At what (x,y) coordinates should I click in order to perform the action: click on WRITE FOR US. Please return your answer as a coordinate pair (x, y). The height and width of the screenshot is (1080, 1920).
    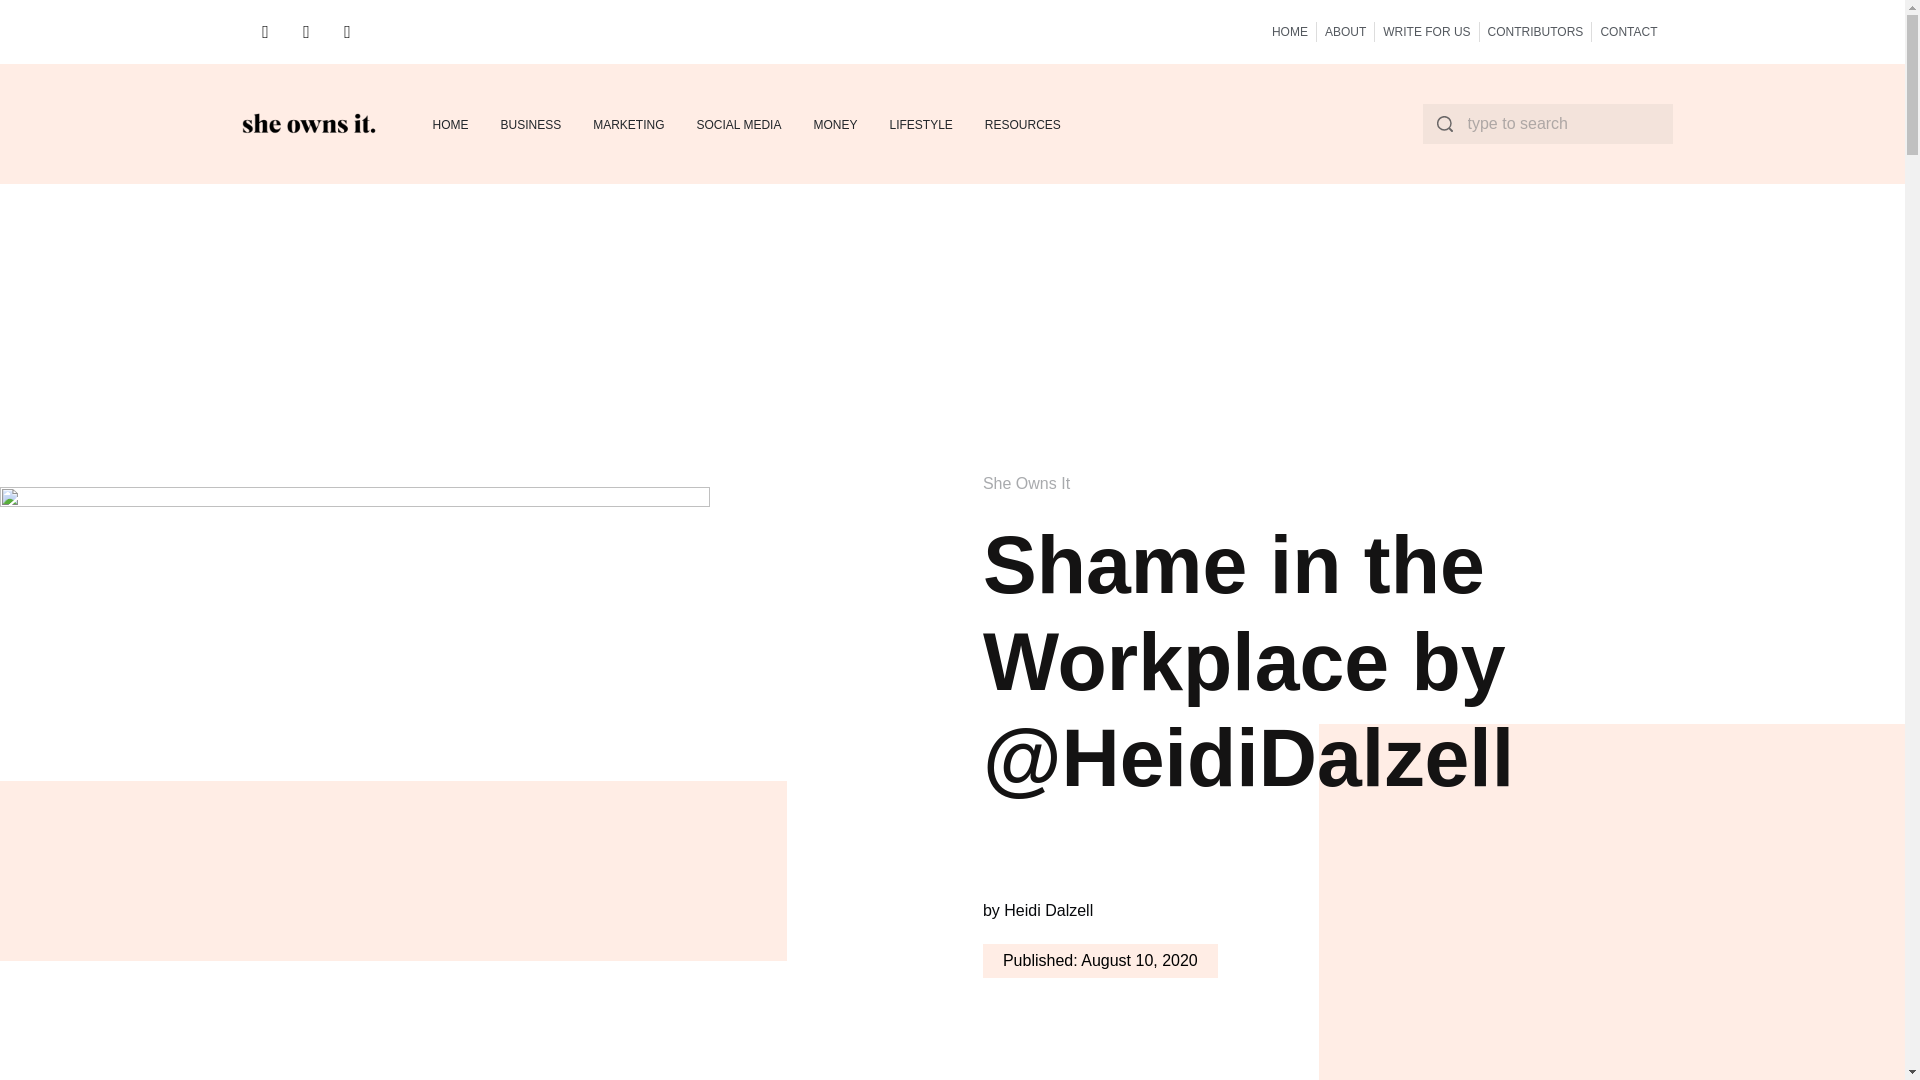
    Looking at the image, I should click on (1426, 32).